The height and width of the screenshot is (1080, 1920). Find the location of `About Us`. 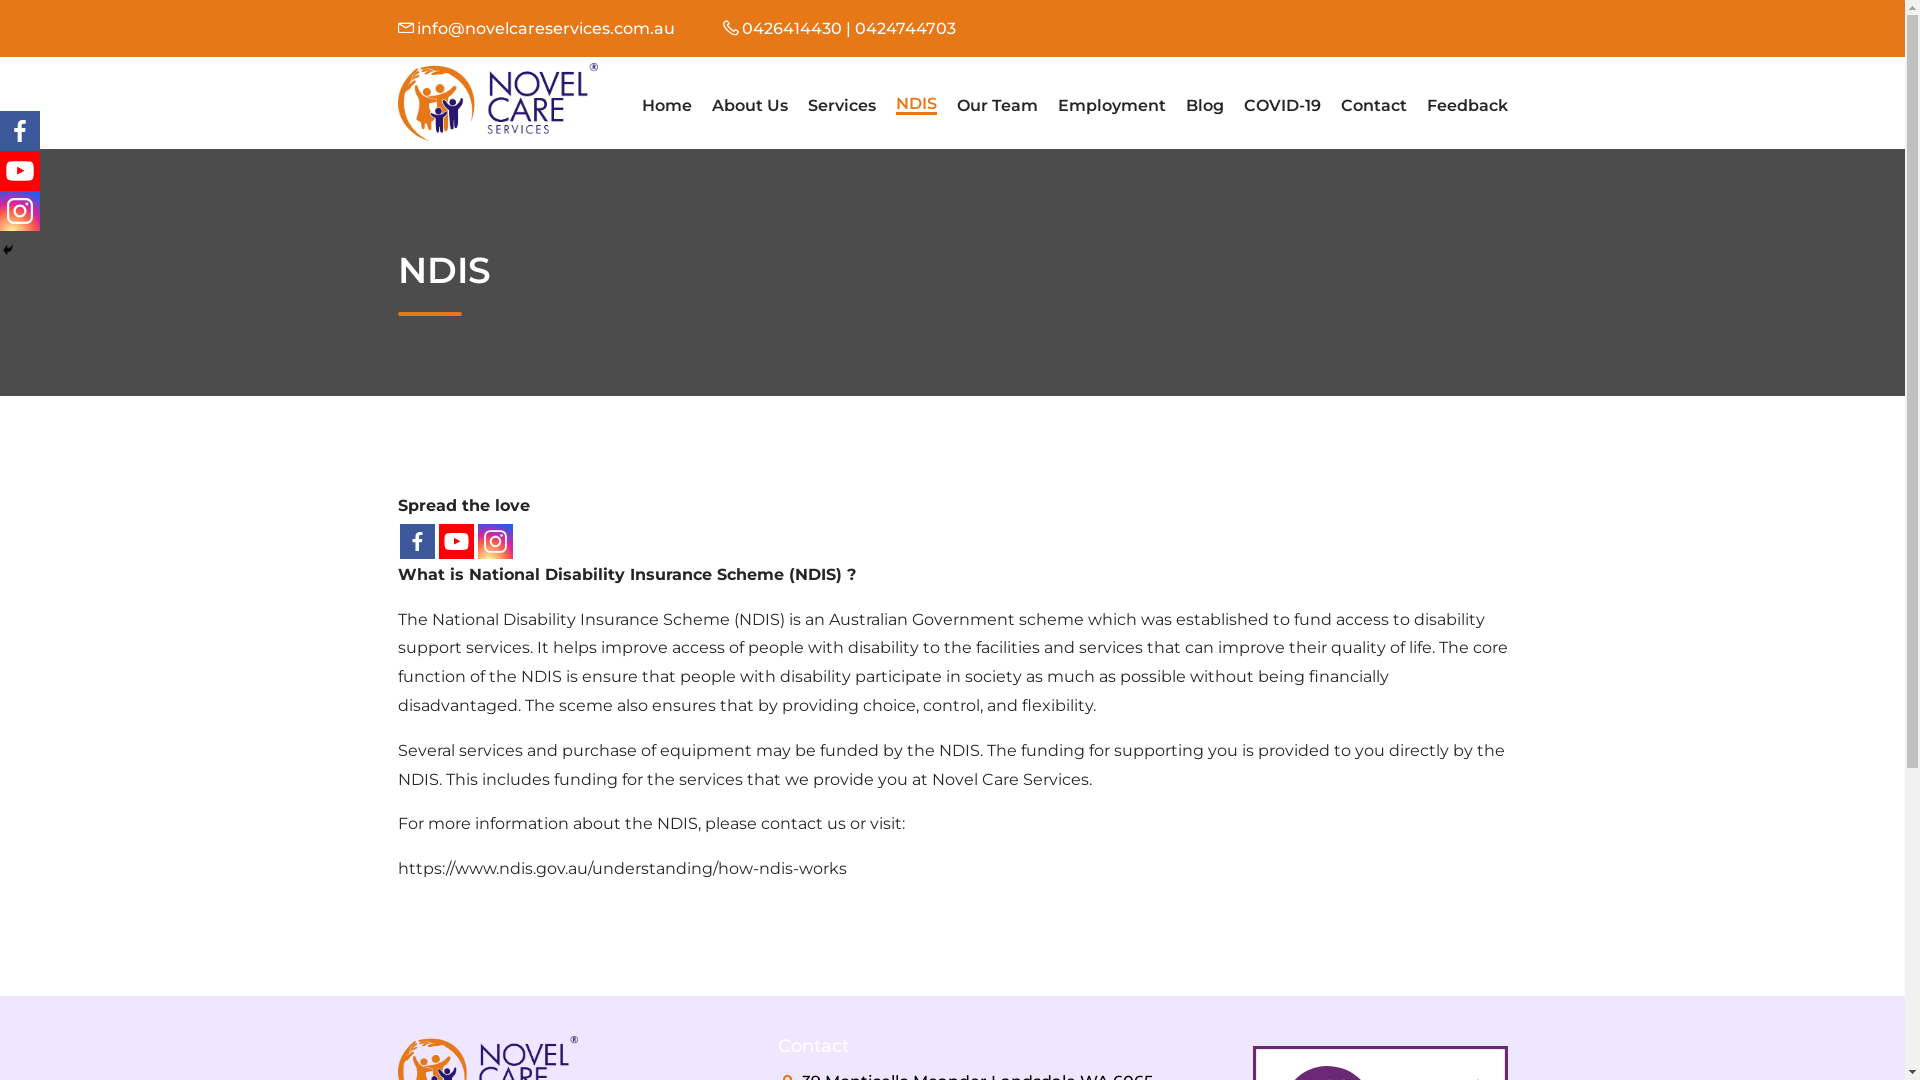

About Us is located at coordinates (750, 106).